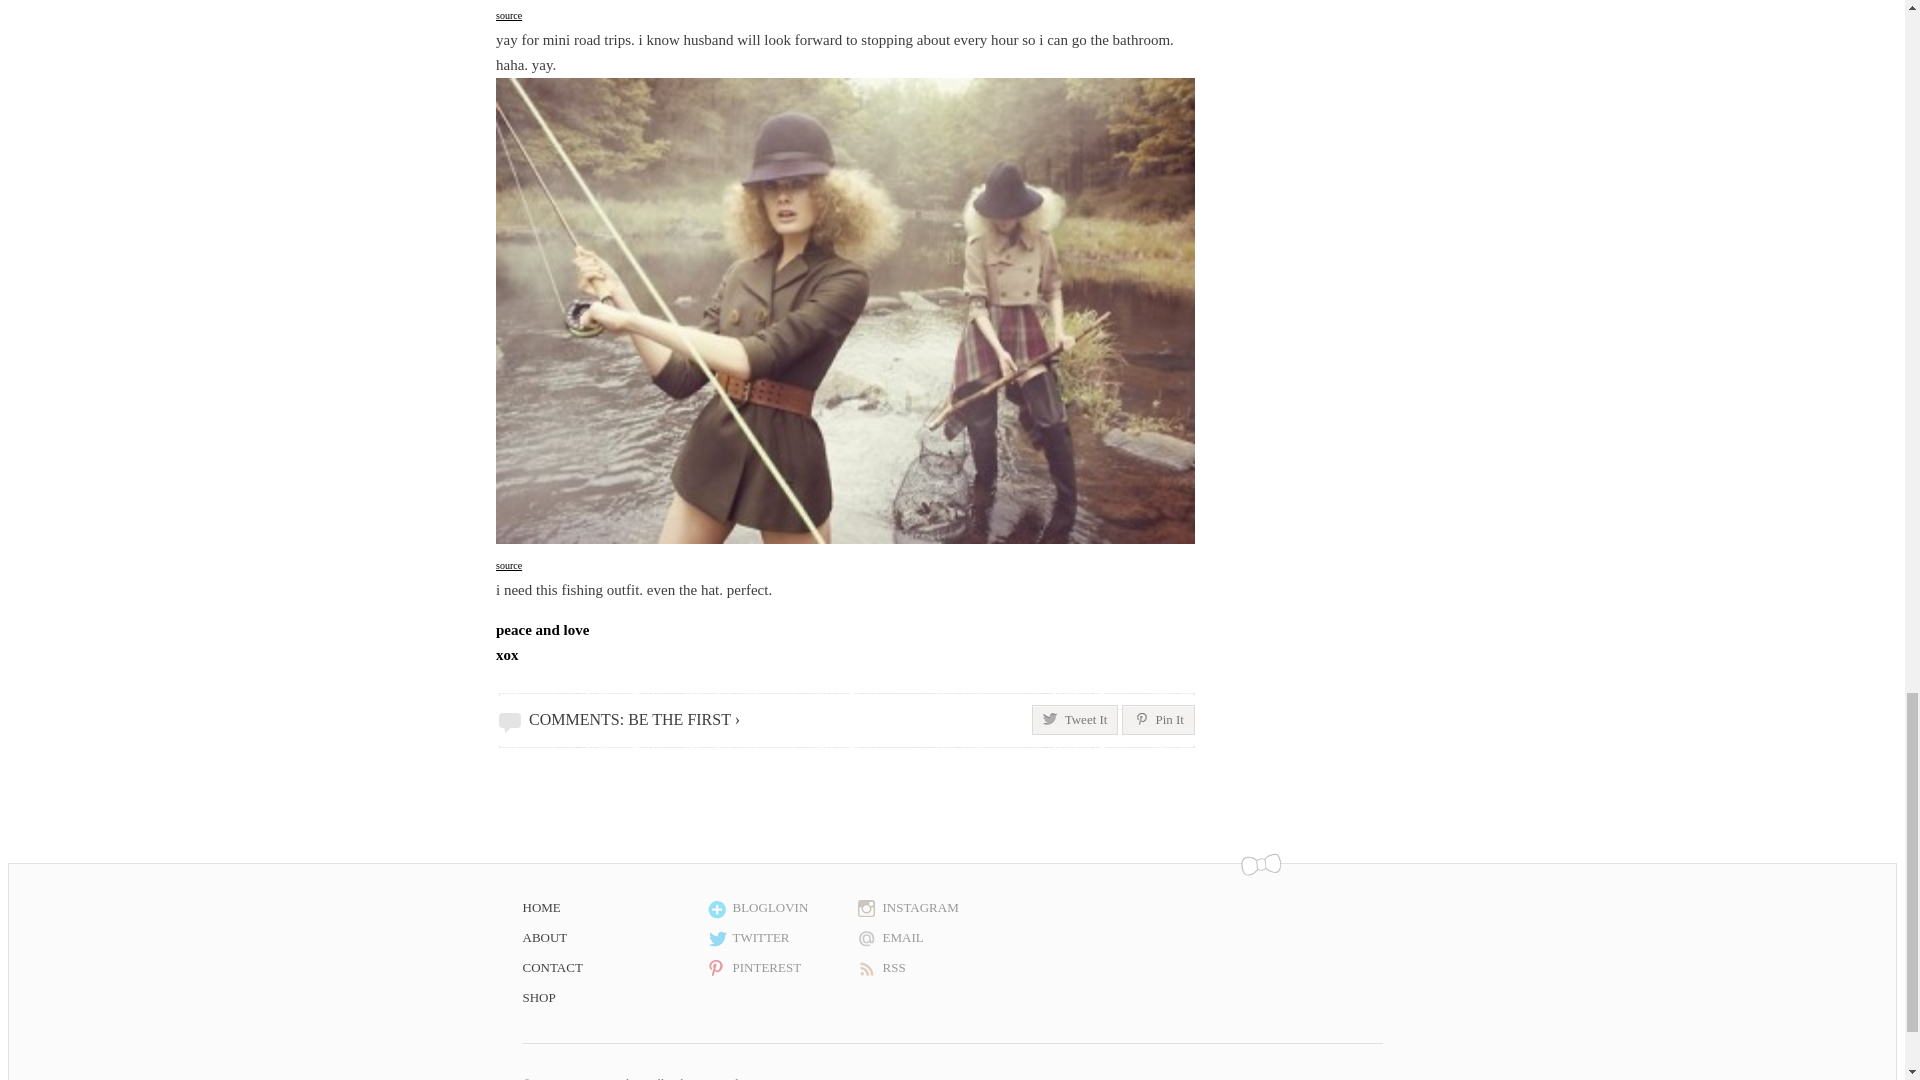 This screenshot has height=1080, width=1920. What do you see at coordinates (777, 967) in the screenshot?
I see `PINTEREST` at bounding box center [777, 967].